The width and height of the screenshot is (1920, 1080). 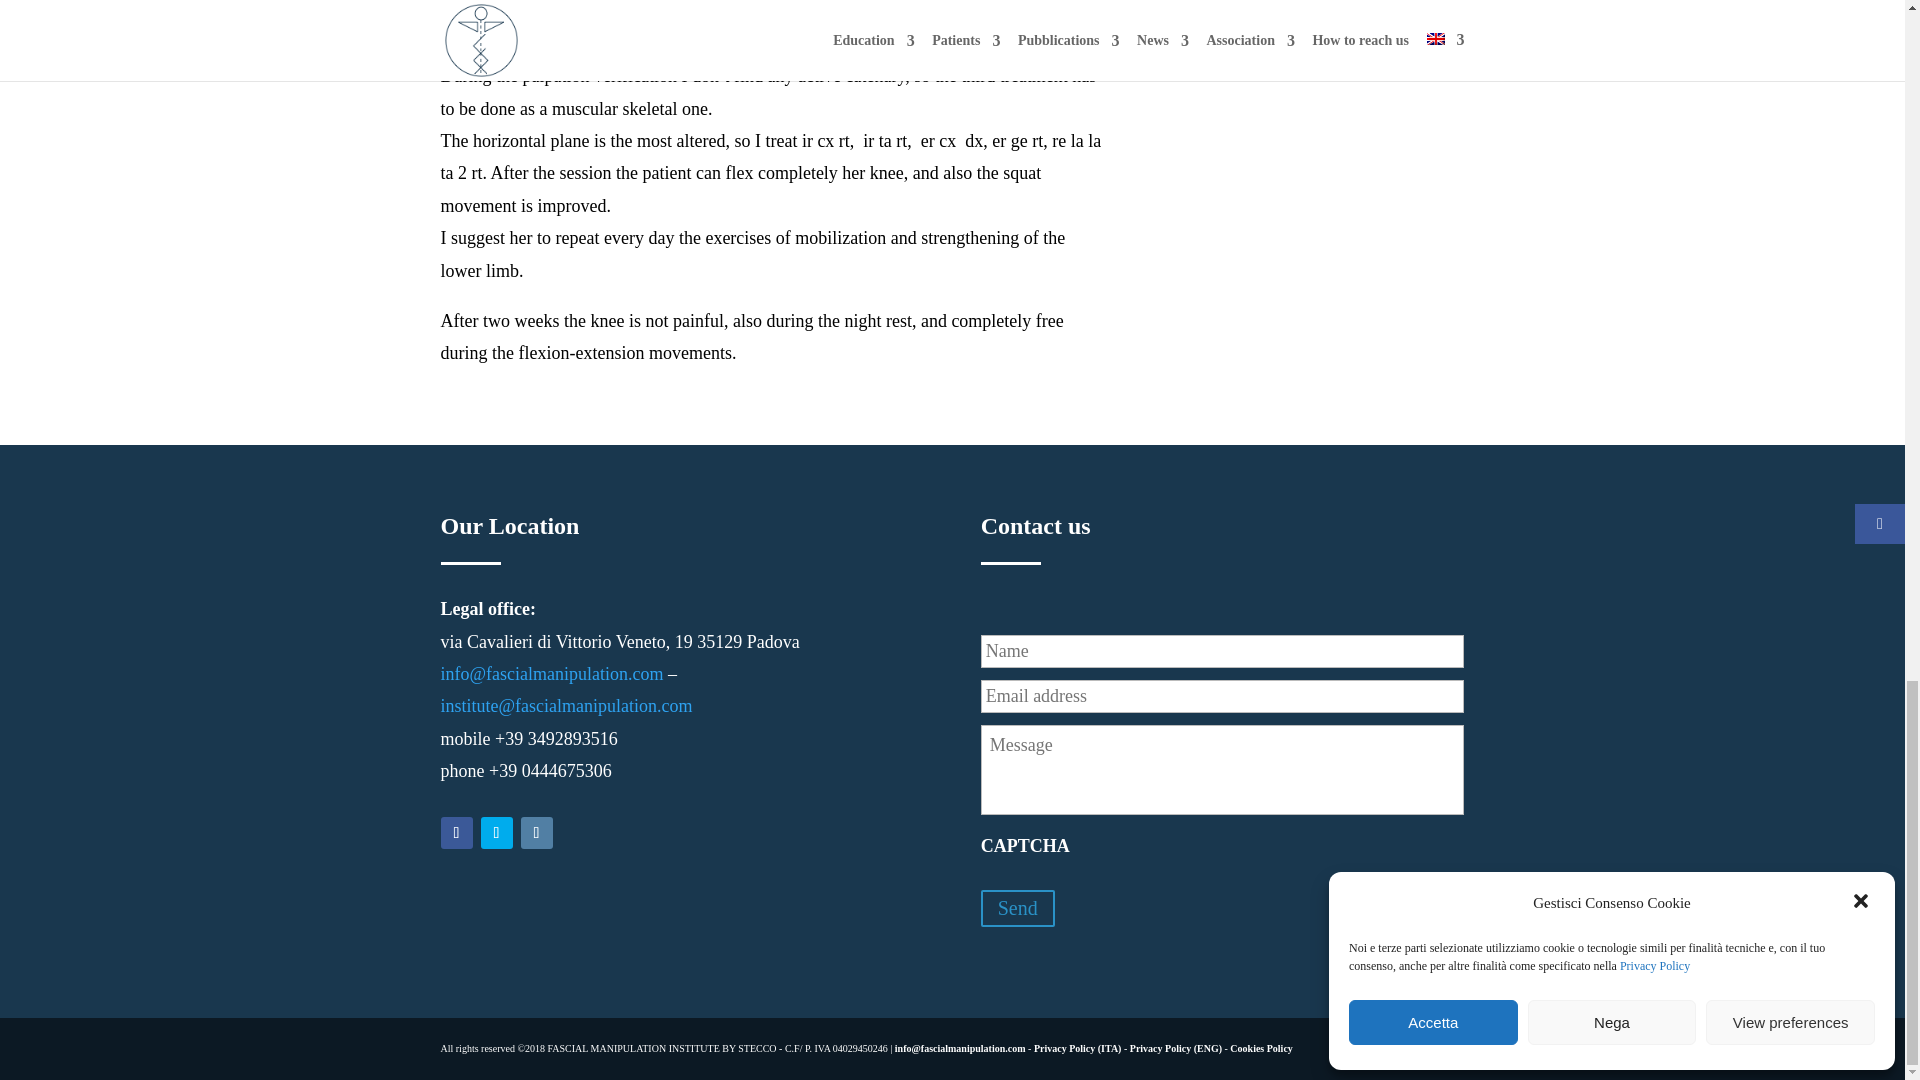 What do you see at coordinates (456, 832) in the screenshot?
I see `Facebook` at bounding box center [456, 832].